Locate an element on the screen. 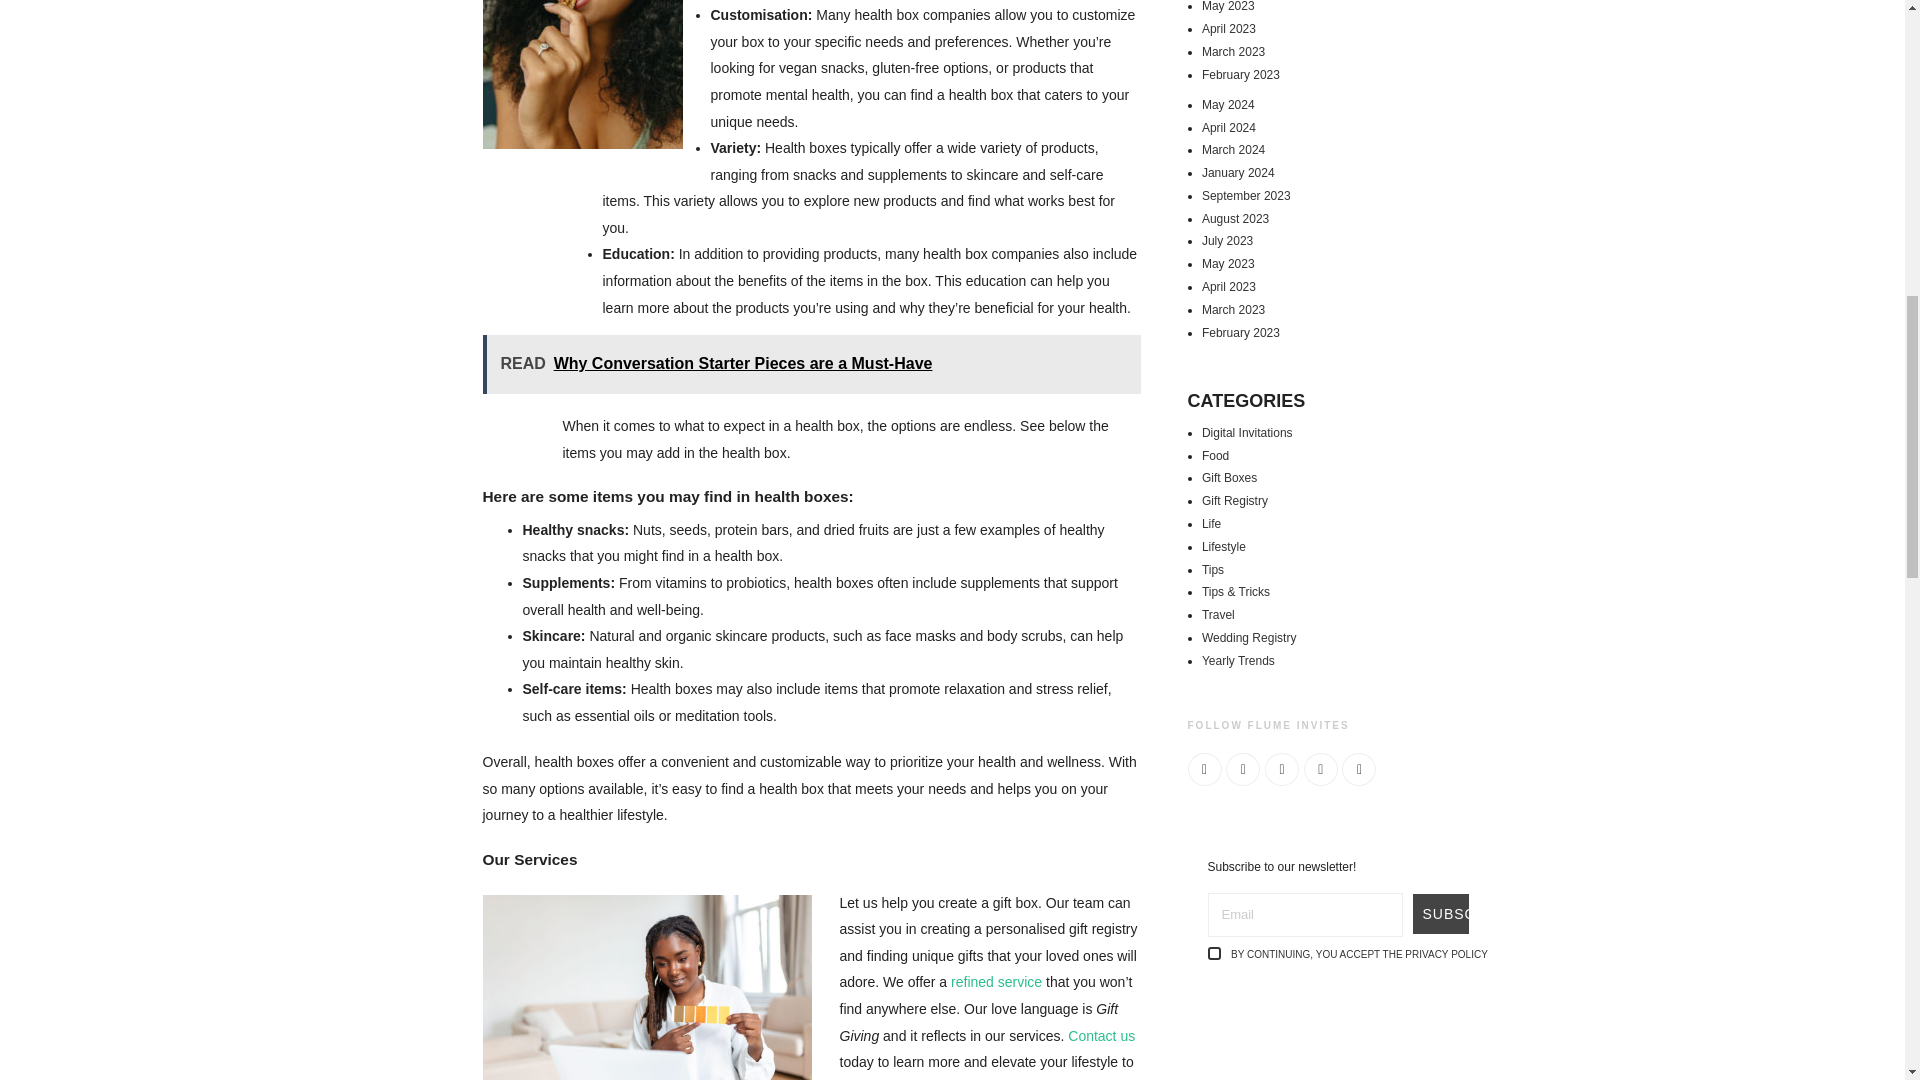 The width and height of the screenshot is (1920, 1080). on is located at coordinates (1214, 954).